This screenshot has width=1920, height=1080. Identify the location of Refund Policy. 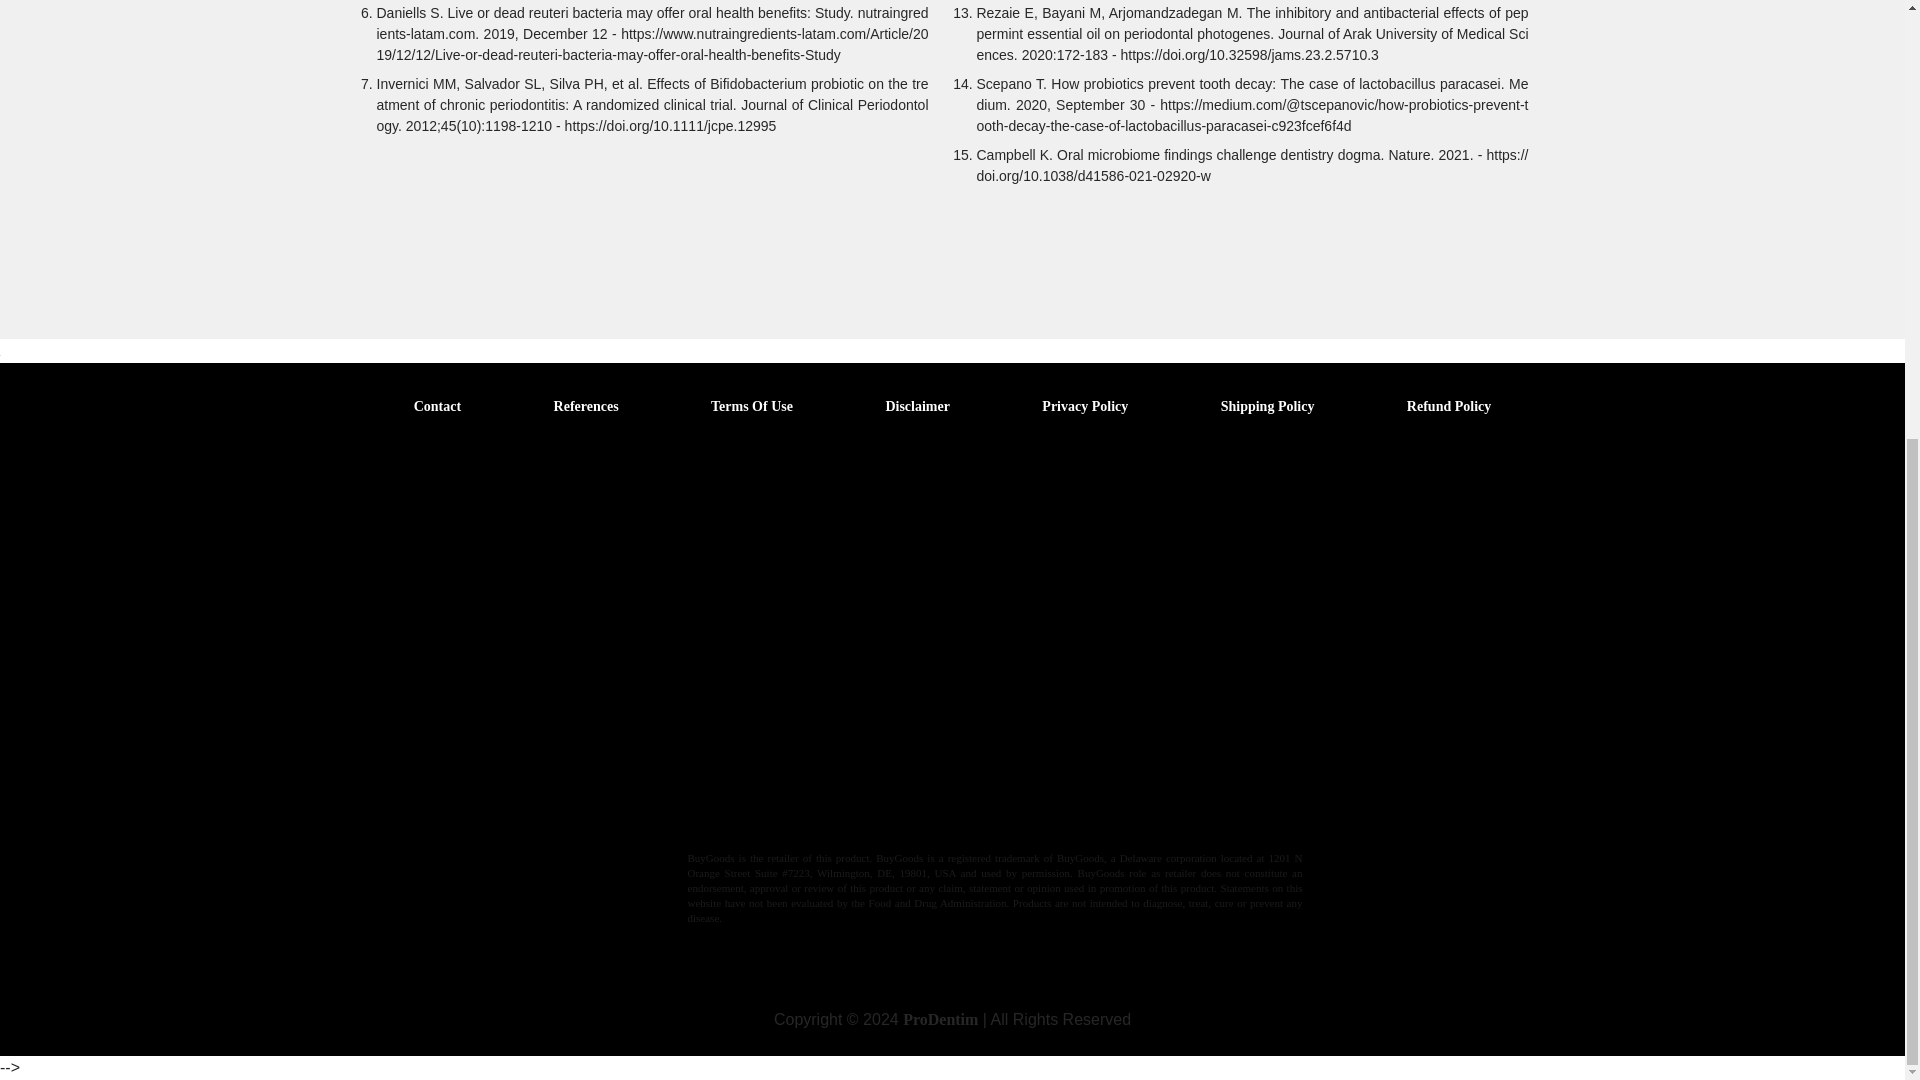
(1449, 406).